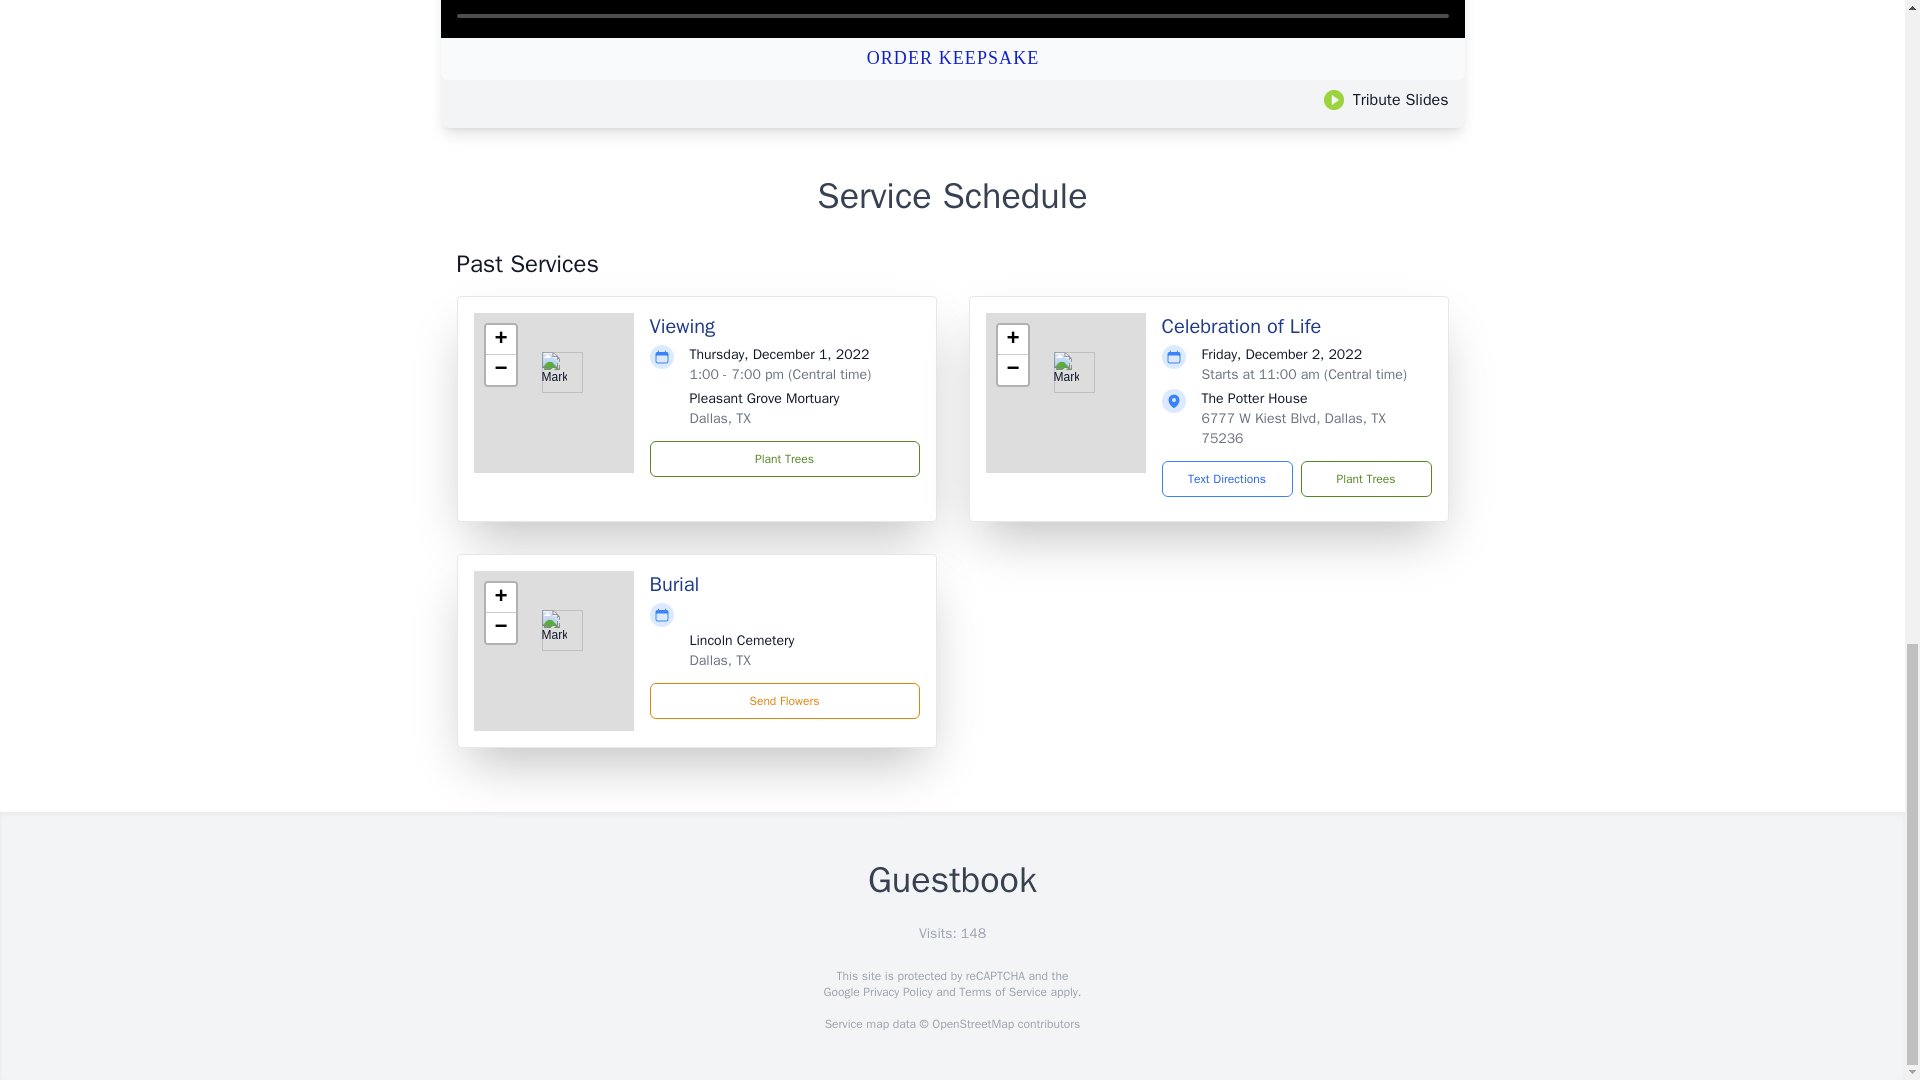 This screenshot has height=1080, width=1920. Describe the element at coordinates (1012, 340) in the screenshot. I see `Zoom in` at that location.